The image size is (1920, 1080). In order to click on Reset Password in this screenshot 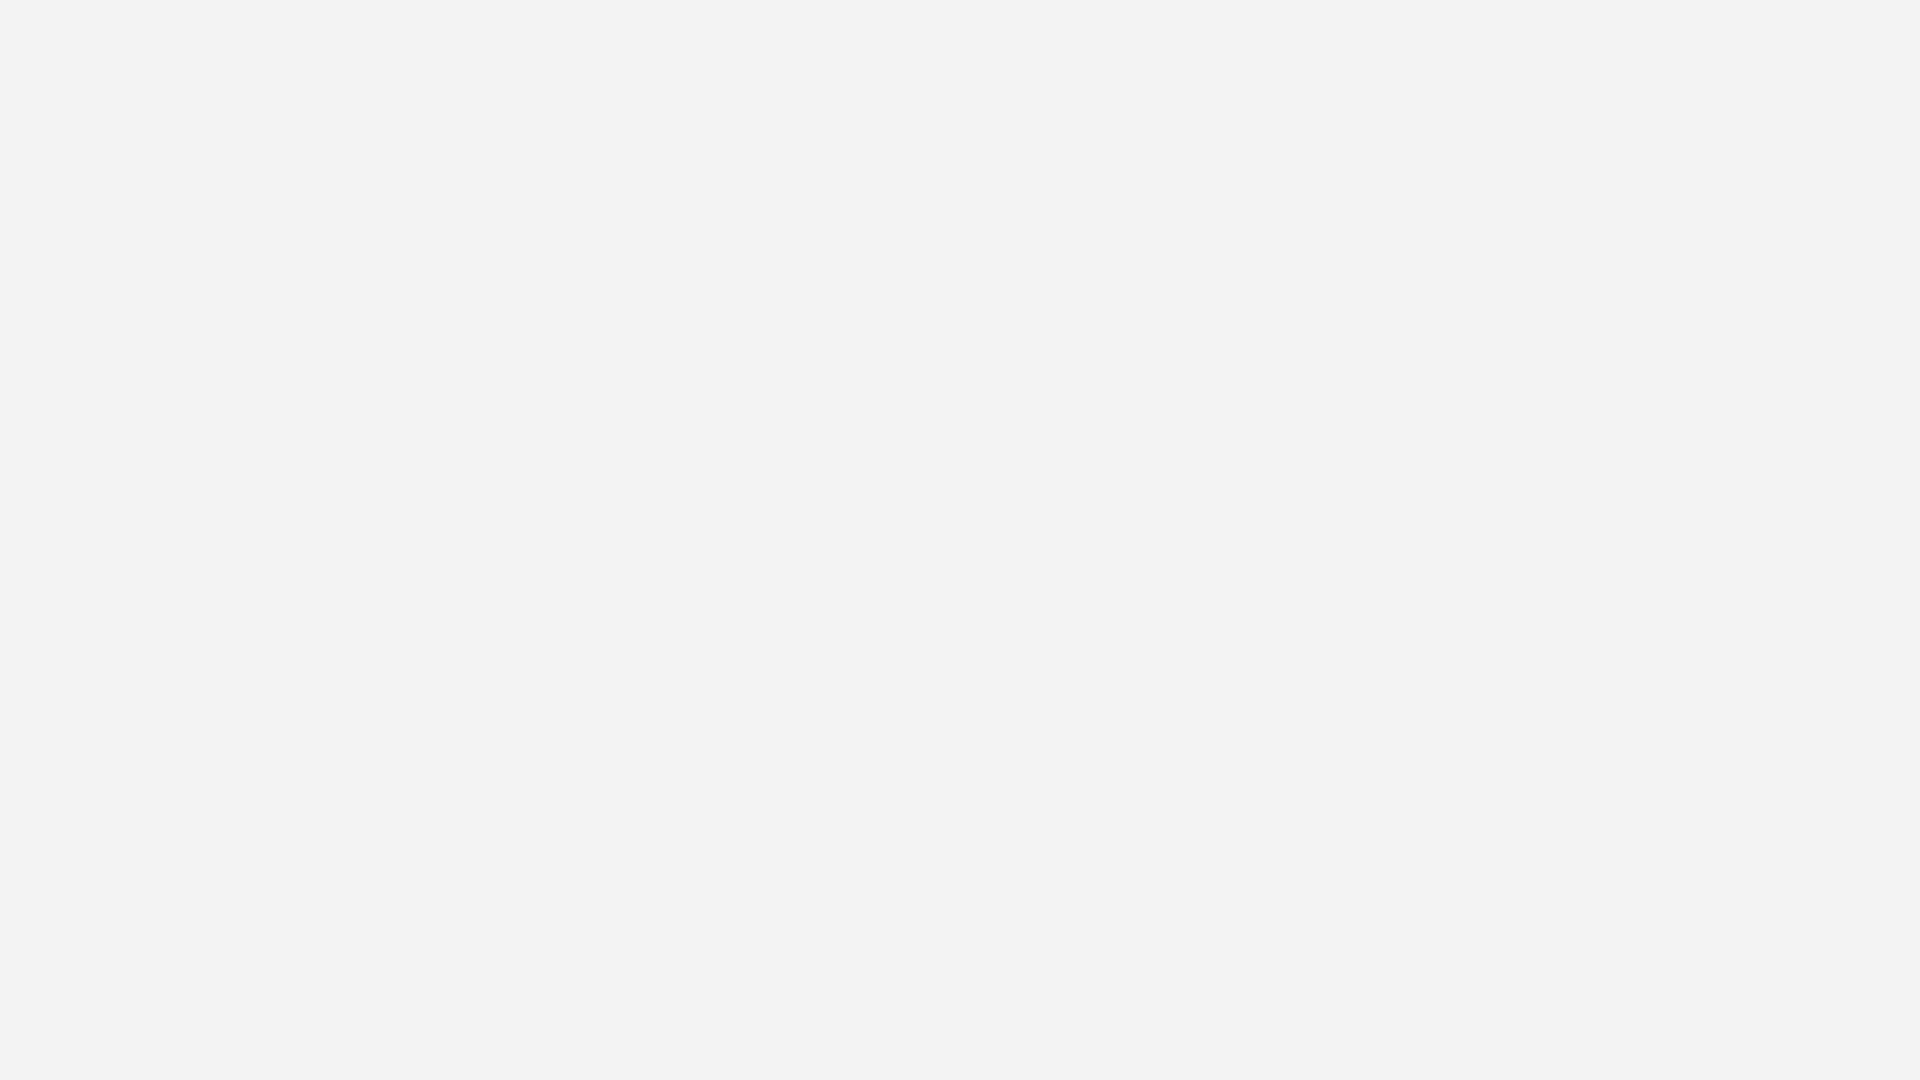, I will do `click(952, 375)`.